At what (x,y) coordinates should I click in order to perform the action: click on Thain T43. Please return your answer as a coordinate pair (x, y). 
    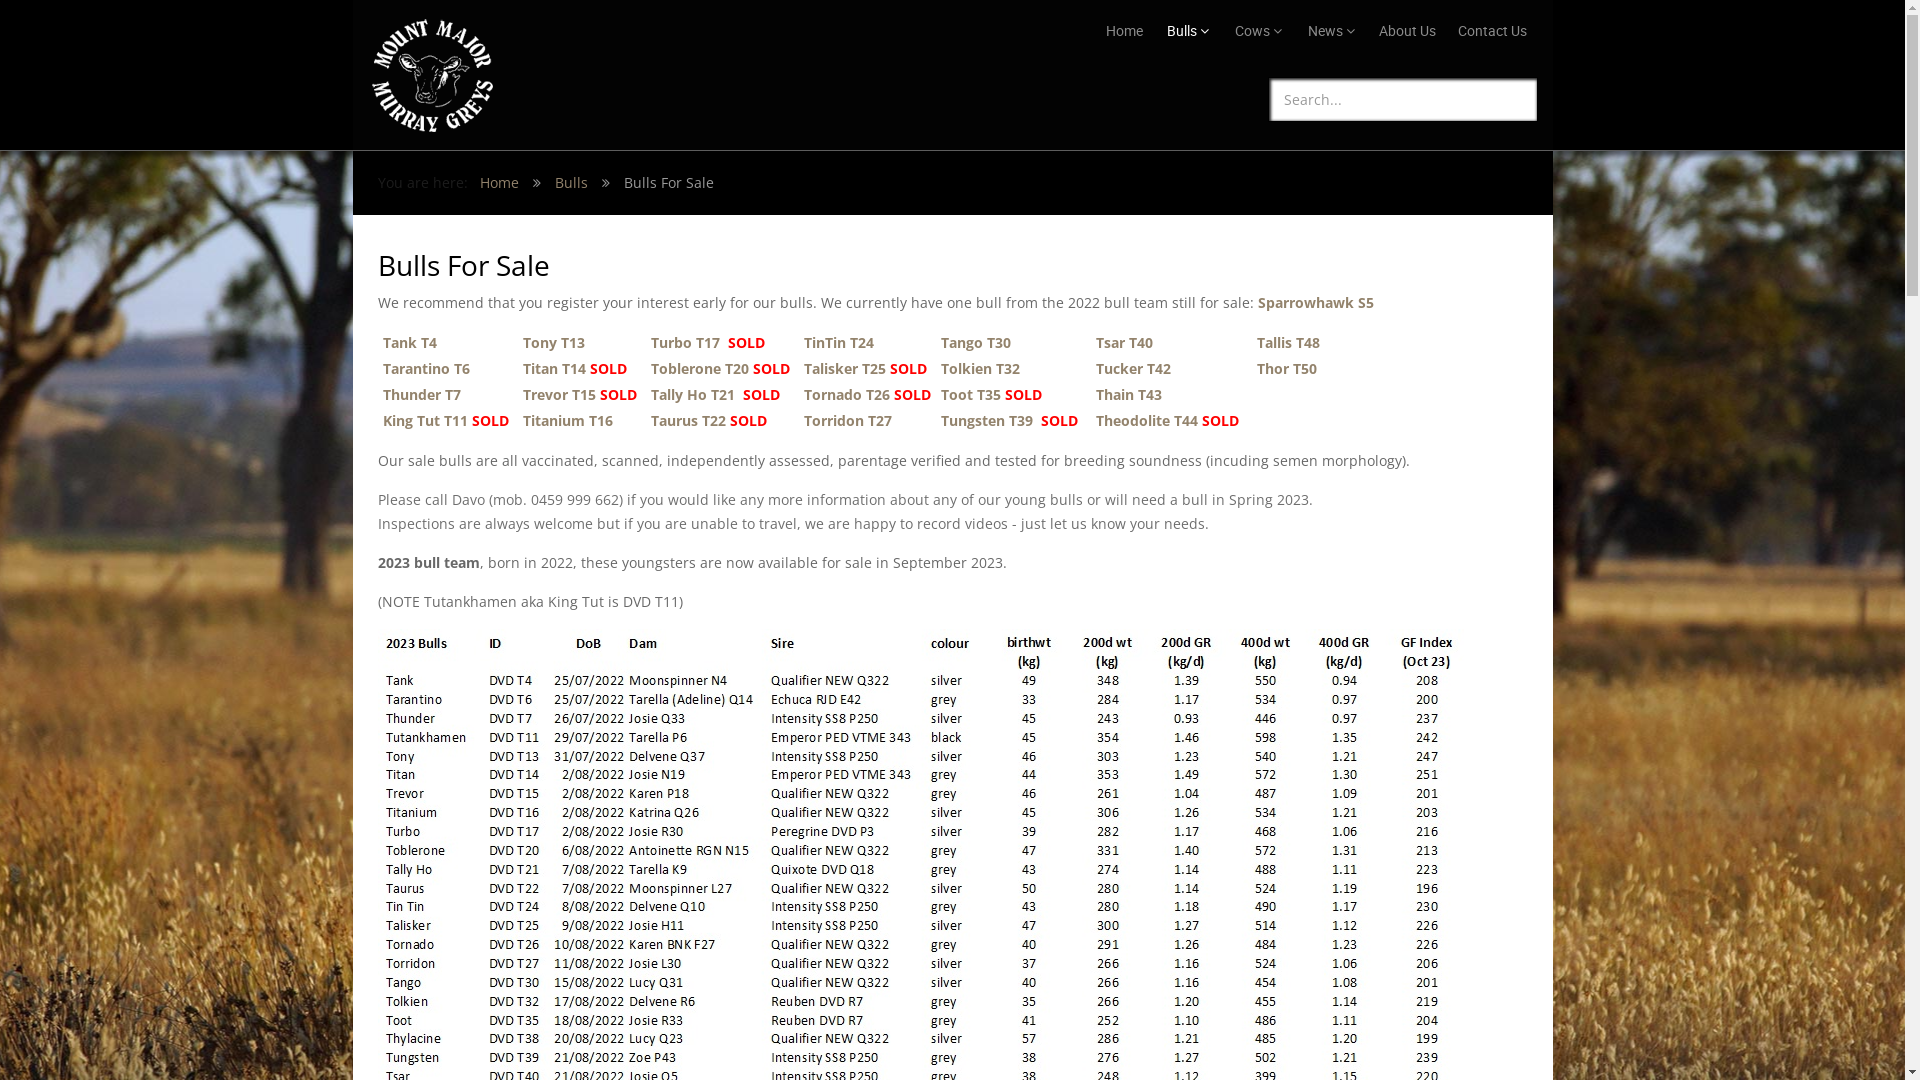
    Looking at the image, I should click on (1129, 394).